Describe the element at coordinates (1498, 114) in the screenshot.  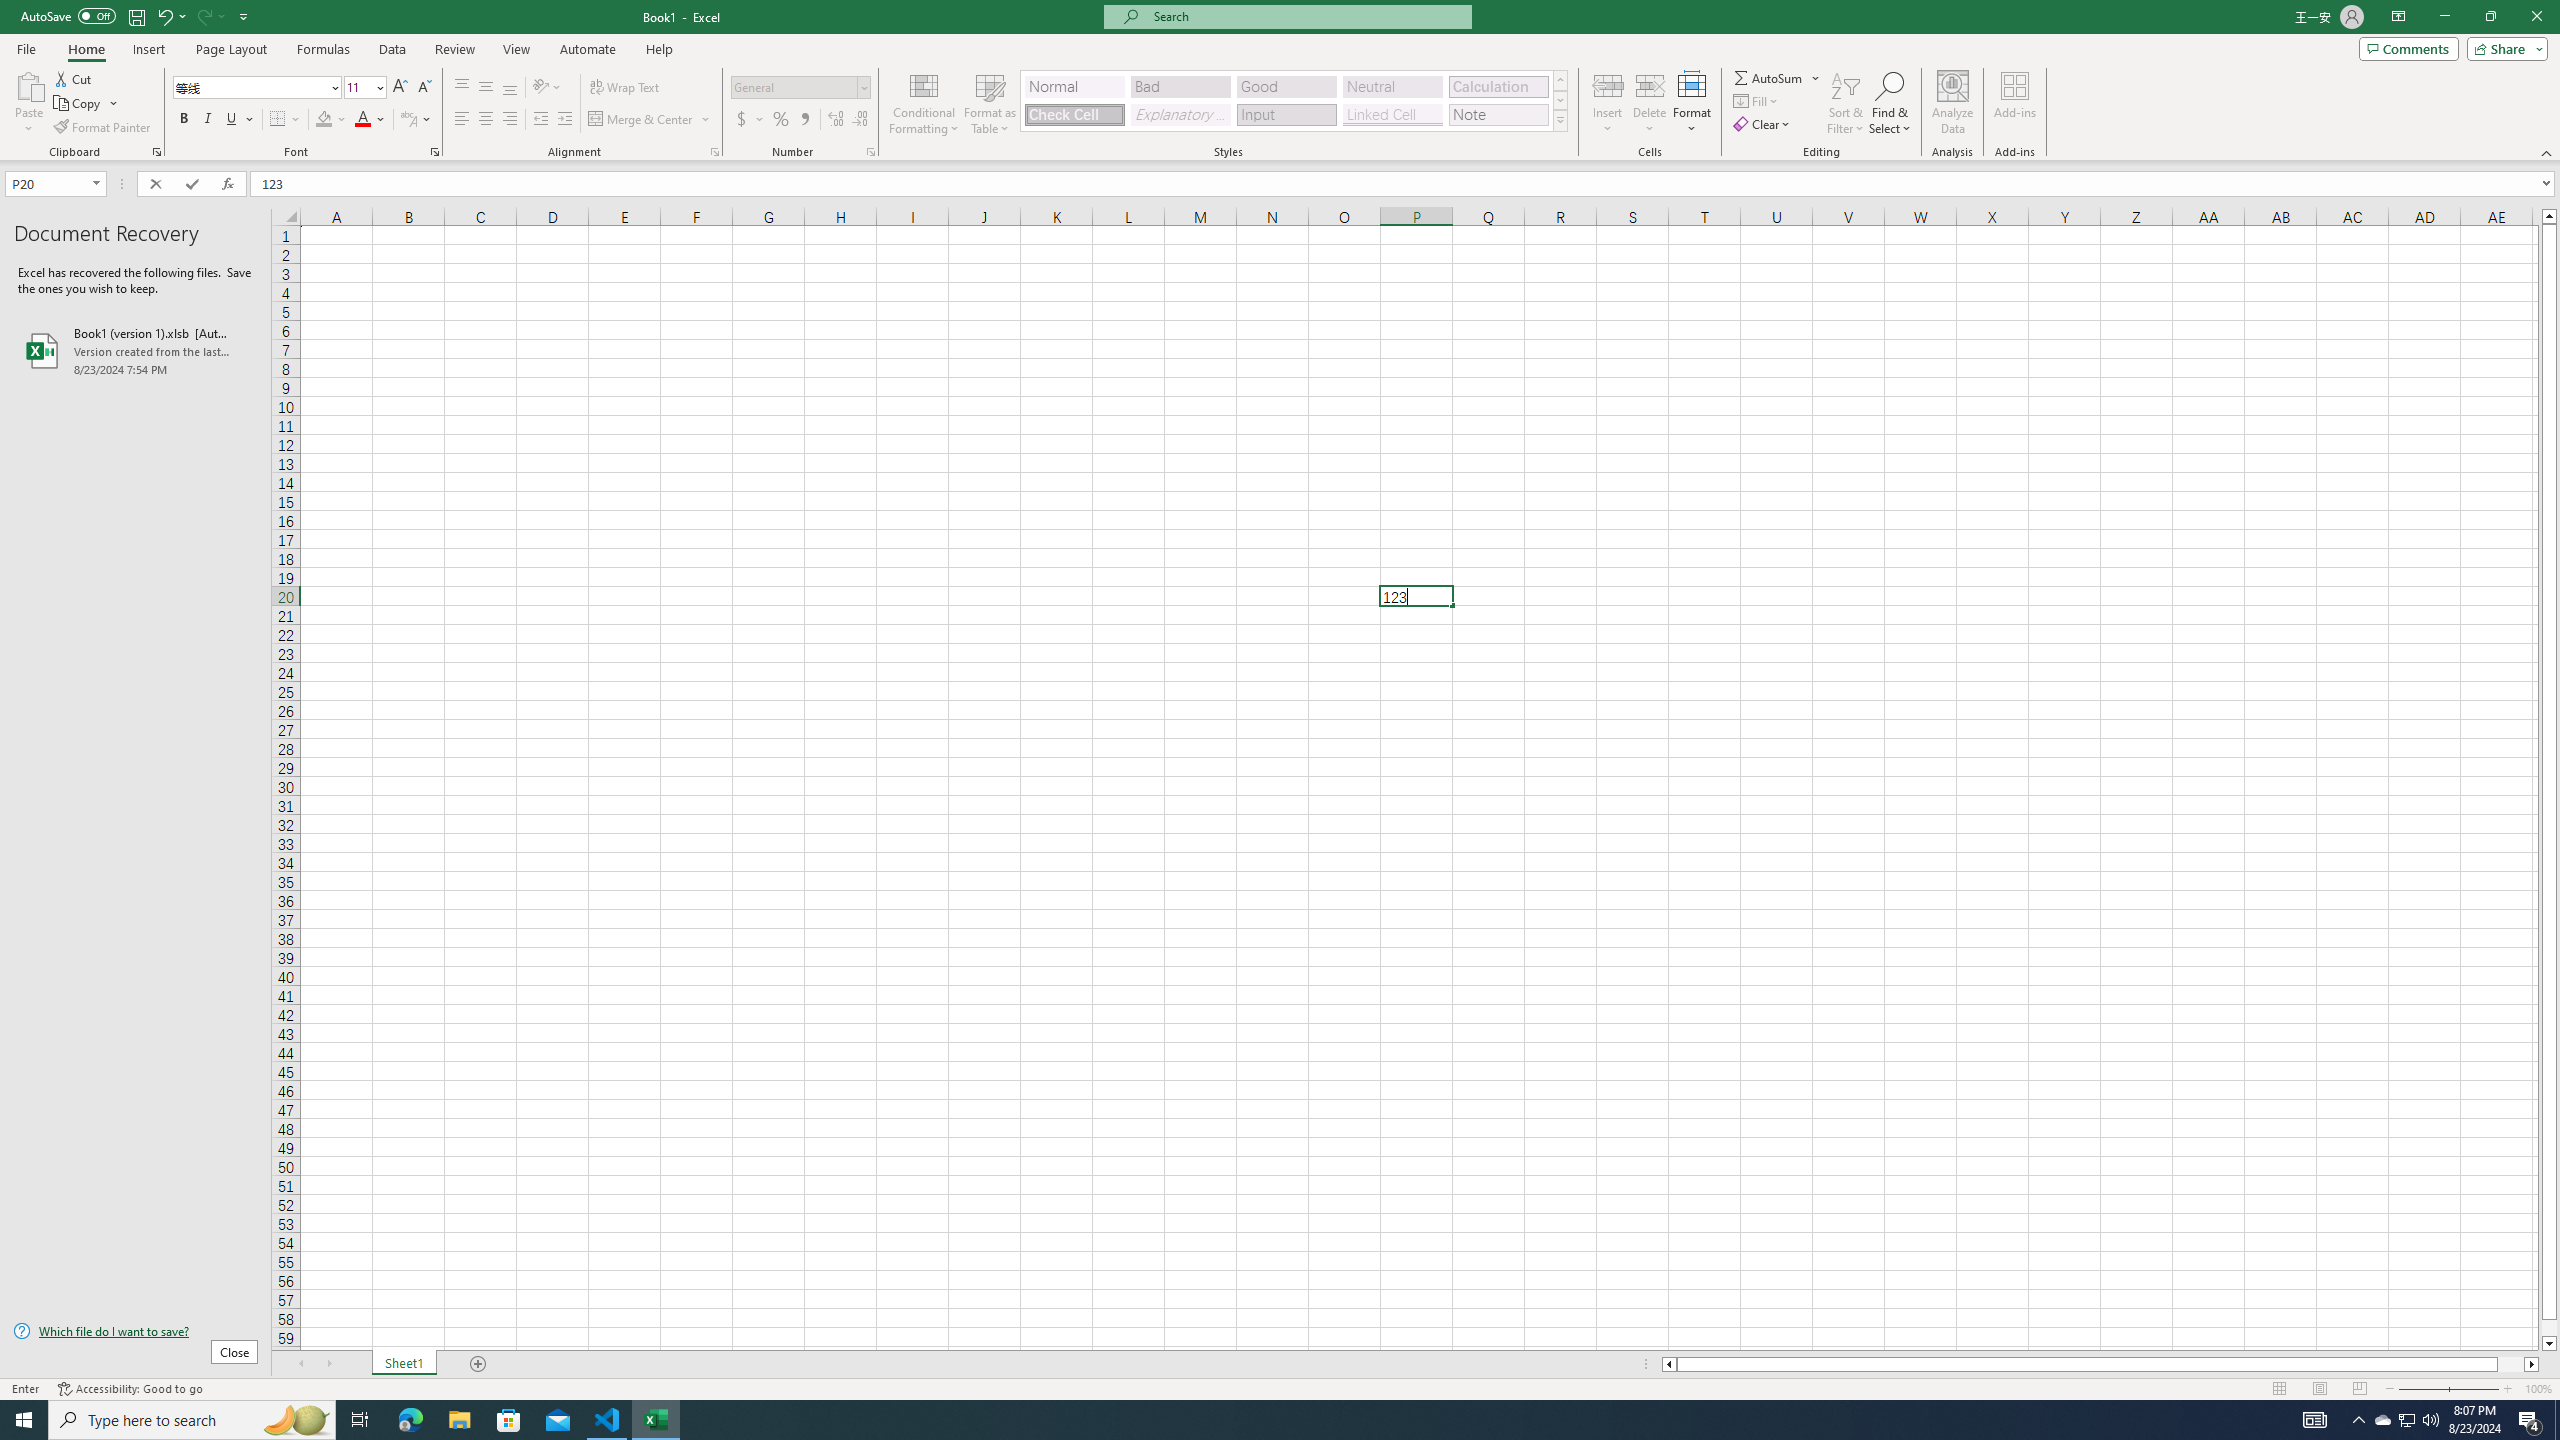
I see `Note` at that location.